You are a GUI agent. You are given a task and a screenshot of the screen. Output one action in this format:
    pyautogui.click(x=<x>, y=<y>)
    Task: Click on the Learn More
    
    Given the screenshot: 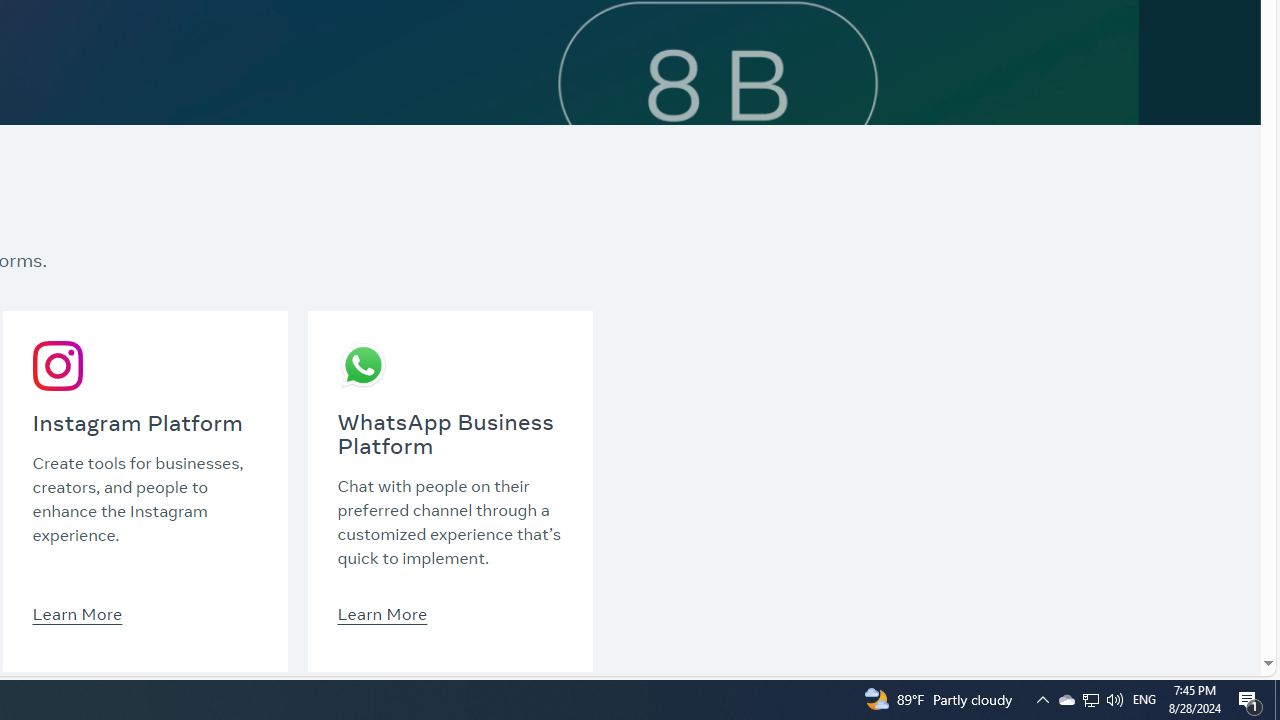 What is the action you would take?
    pyautogui.click(x=382, y=613)
    